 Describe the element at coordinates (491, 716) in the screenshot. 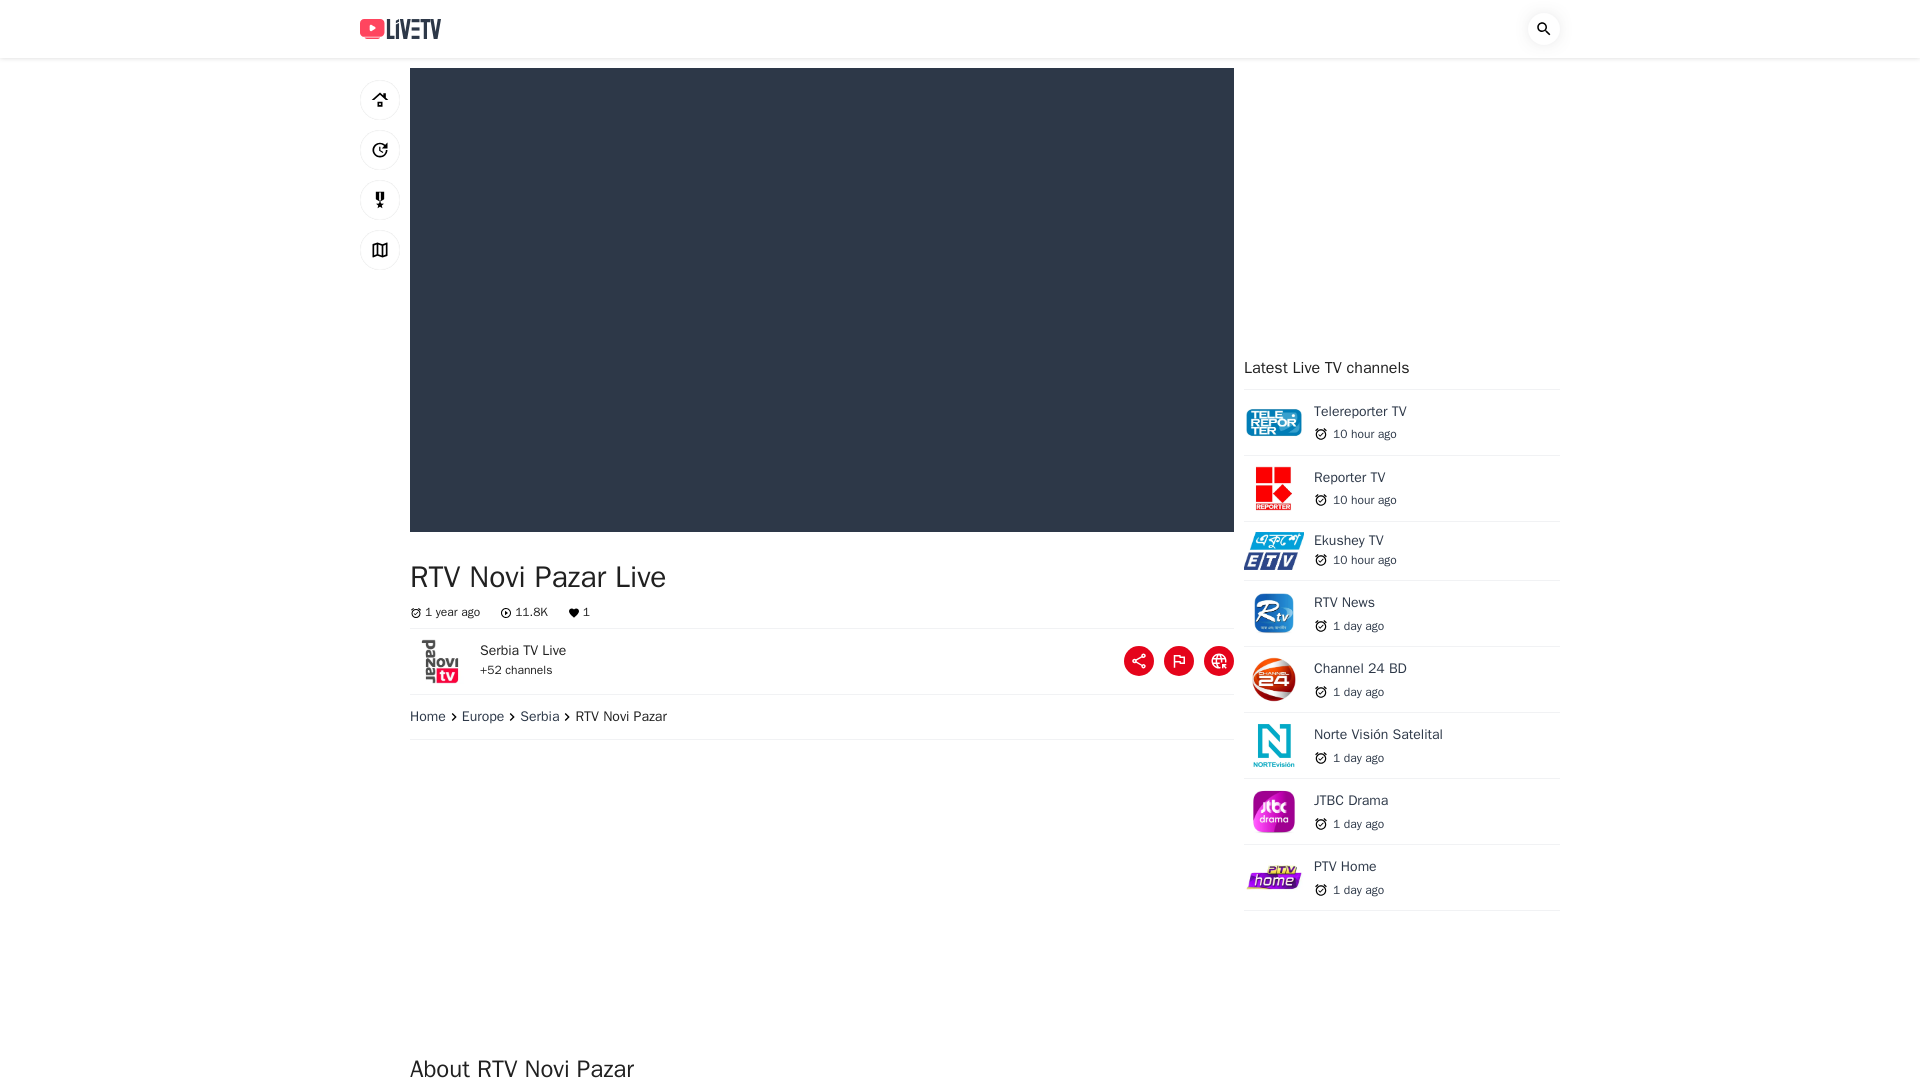

I see `Home` at that location.